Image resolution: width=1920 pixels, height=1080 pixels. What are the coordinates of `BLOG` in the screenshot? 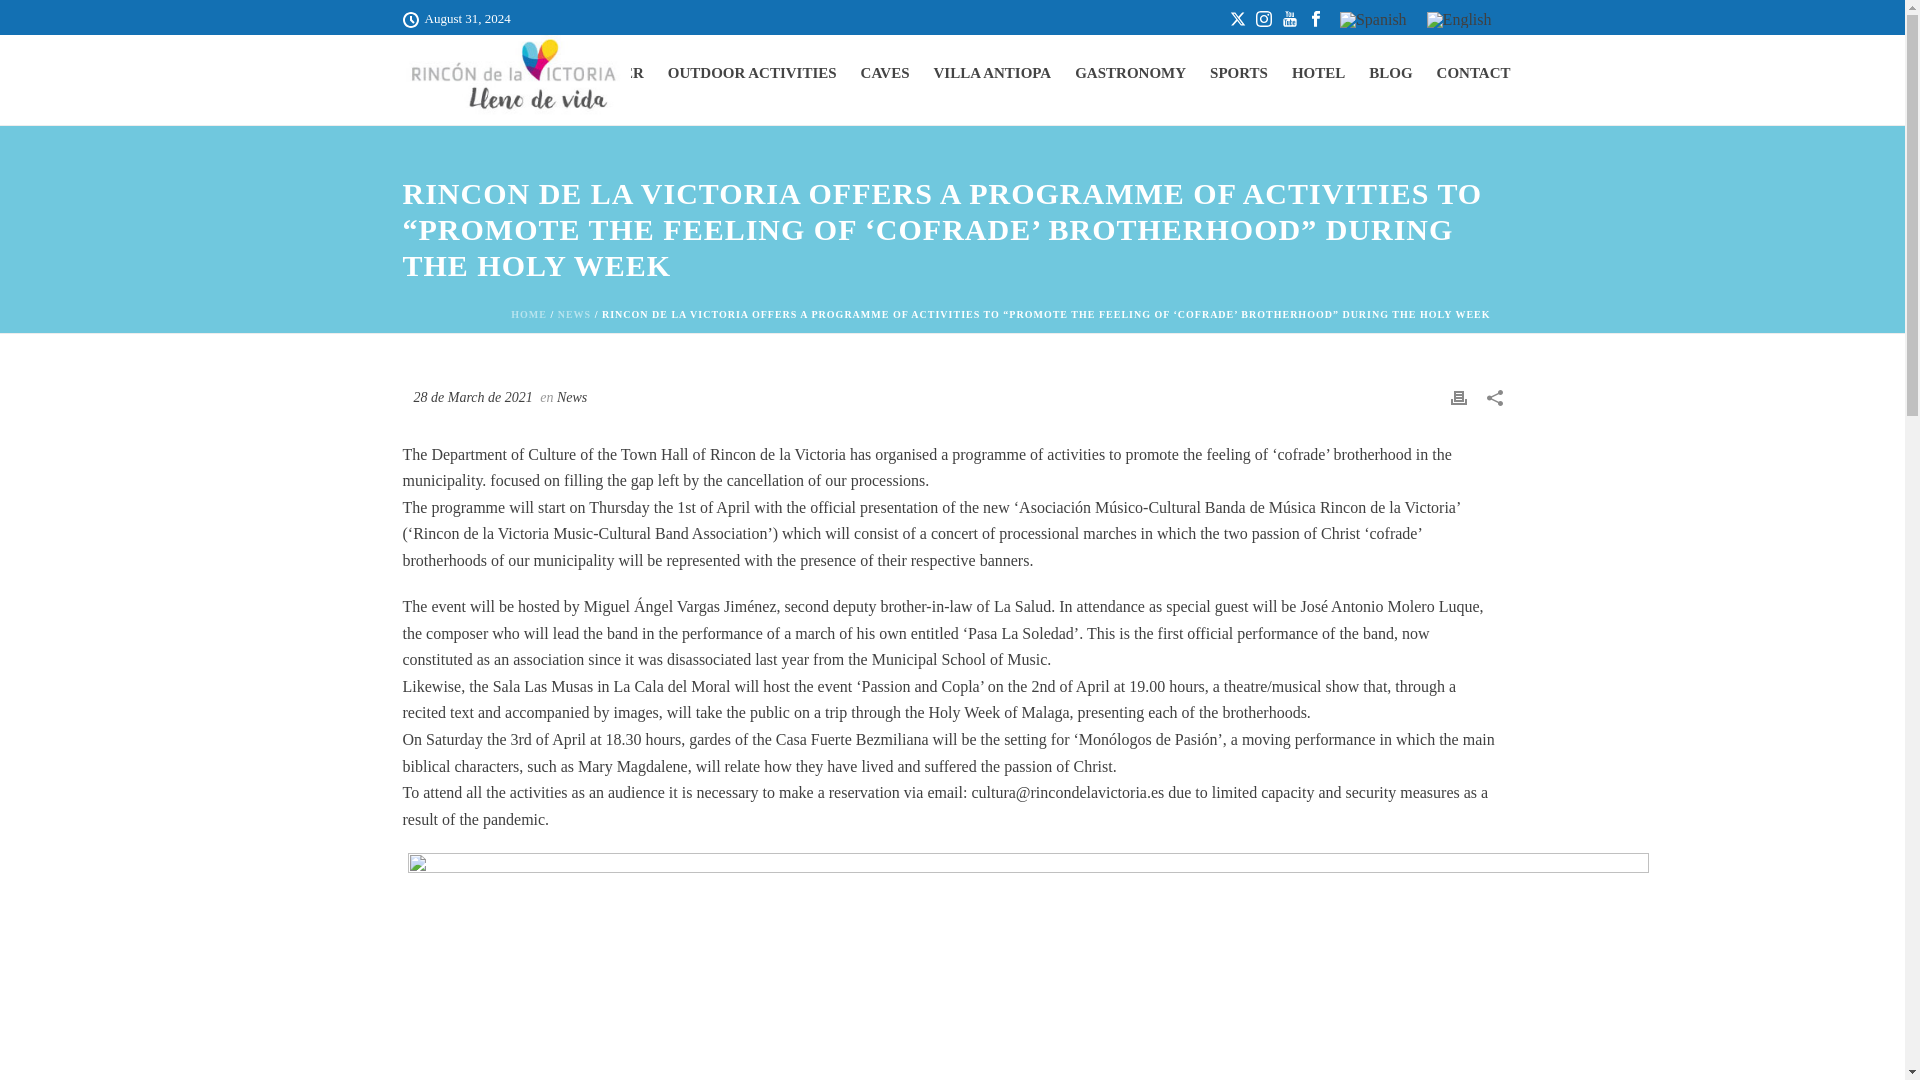 It's located at (1390, 72).